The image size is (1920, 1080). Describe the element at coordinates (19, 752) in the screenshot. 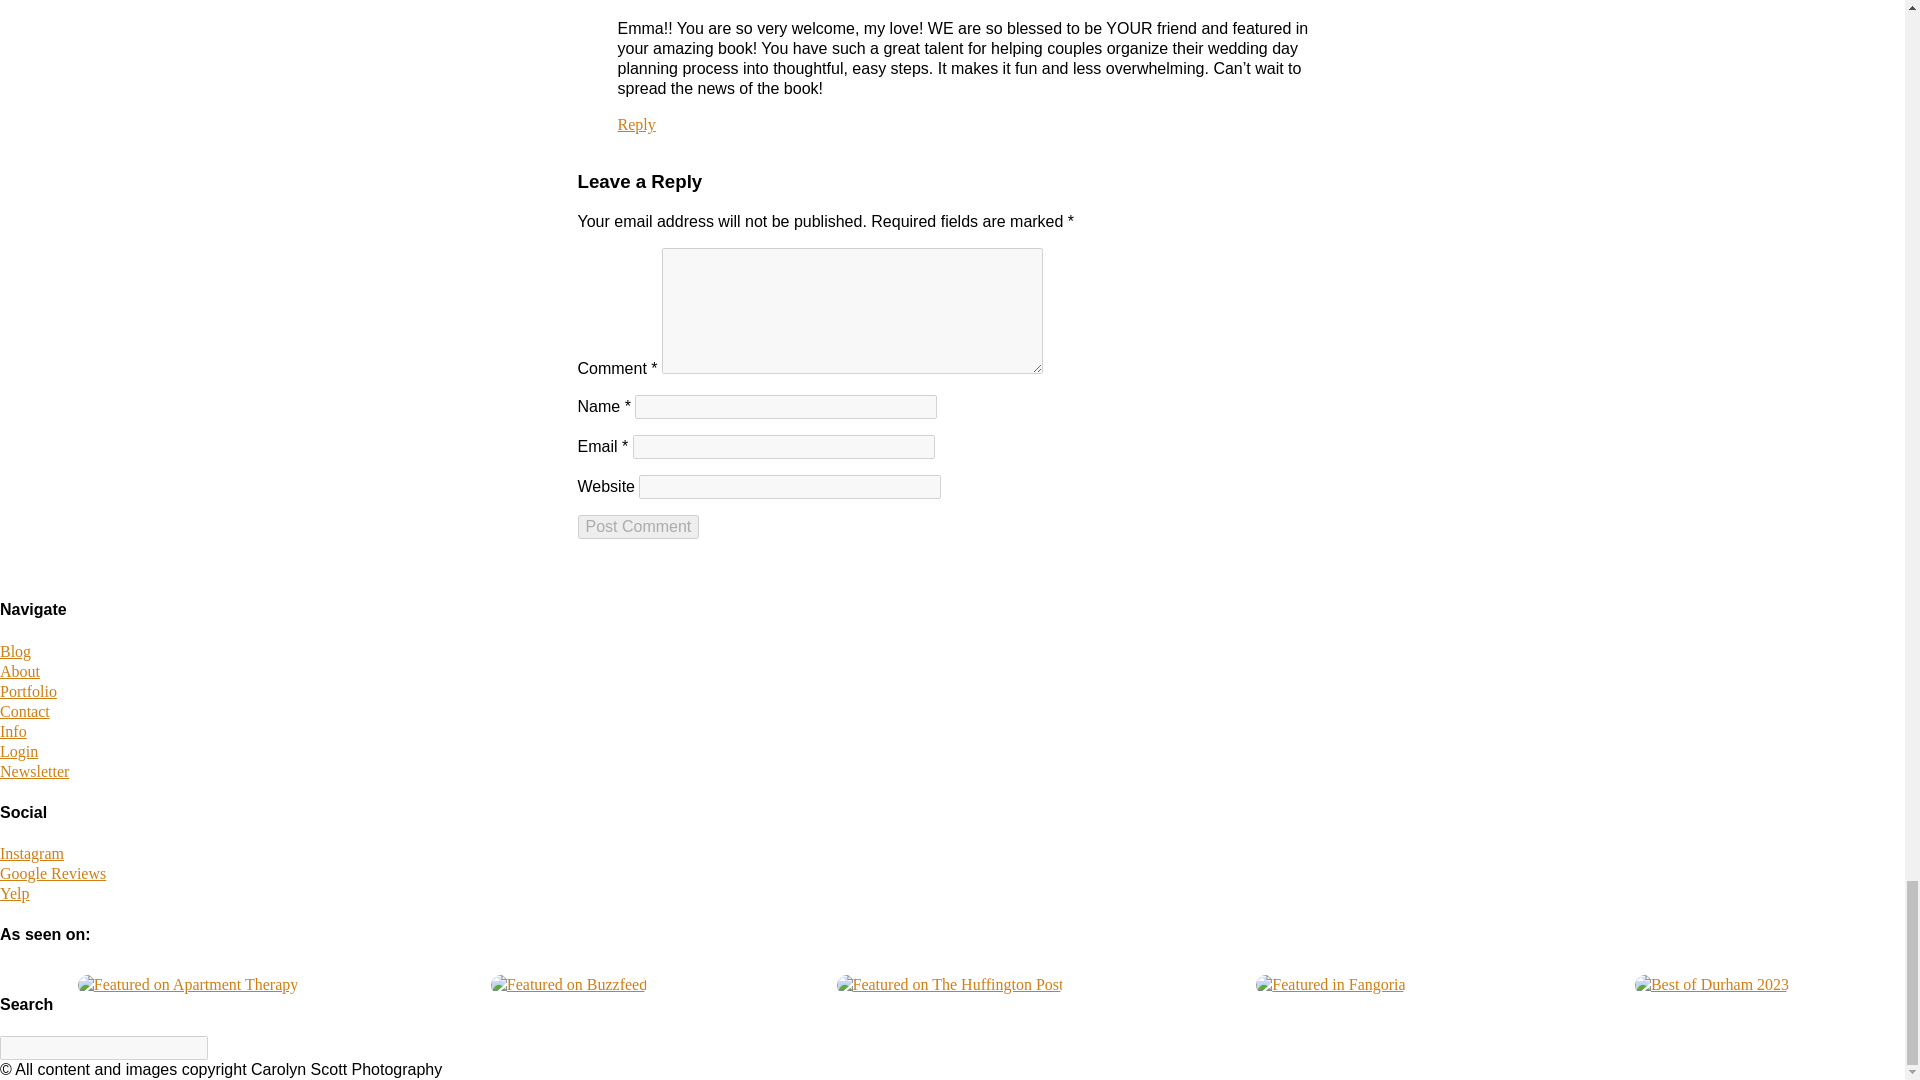

I see `Login` at that location.